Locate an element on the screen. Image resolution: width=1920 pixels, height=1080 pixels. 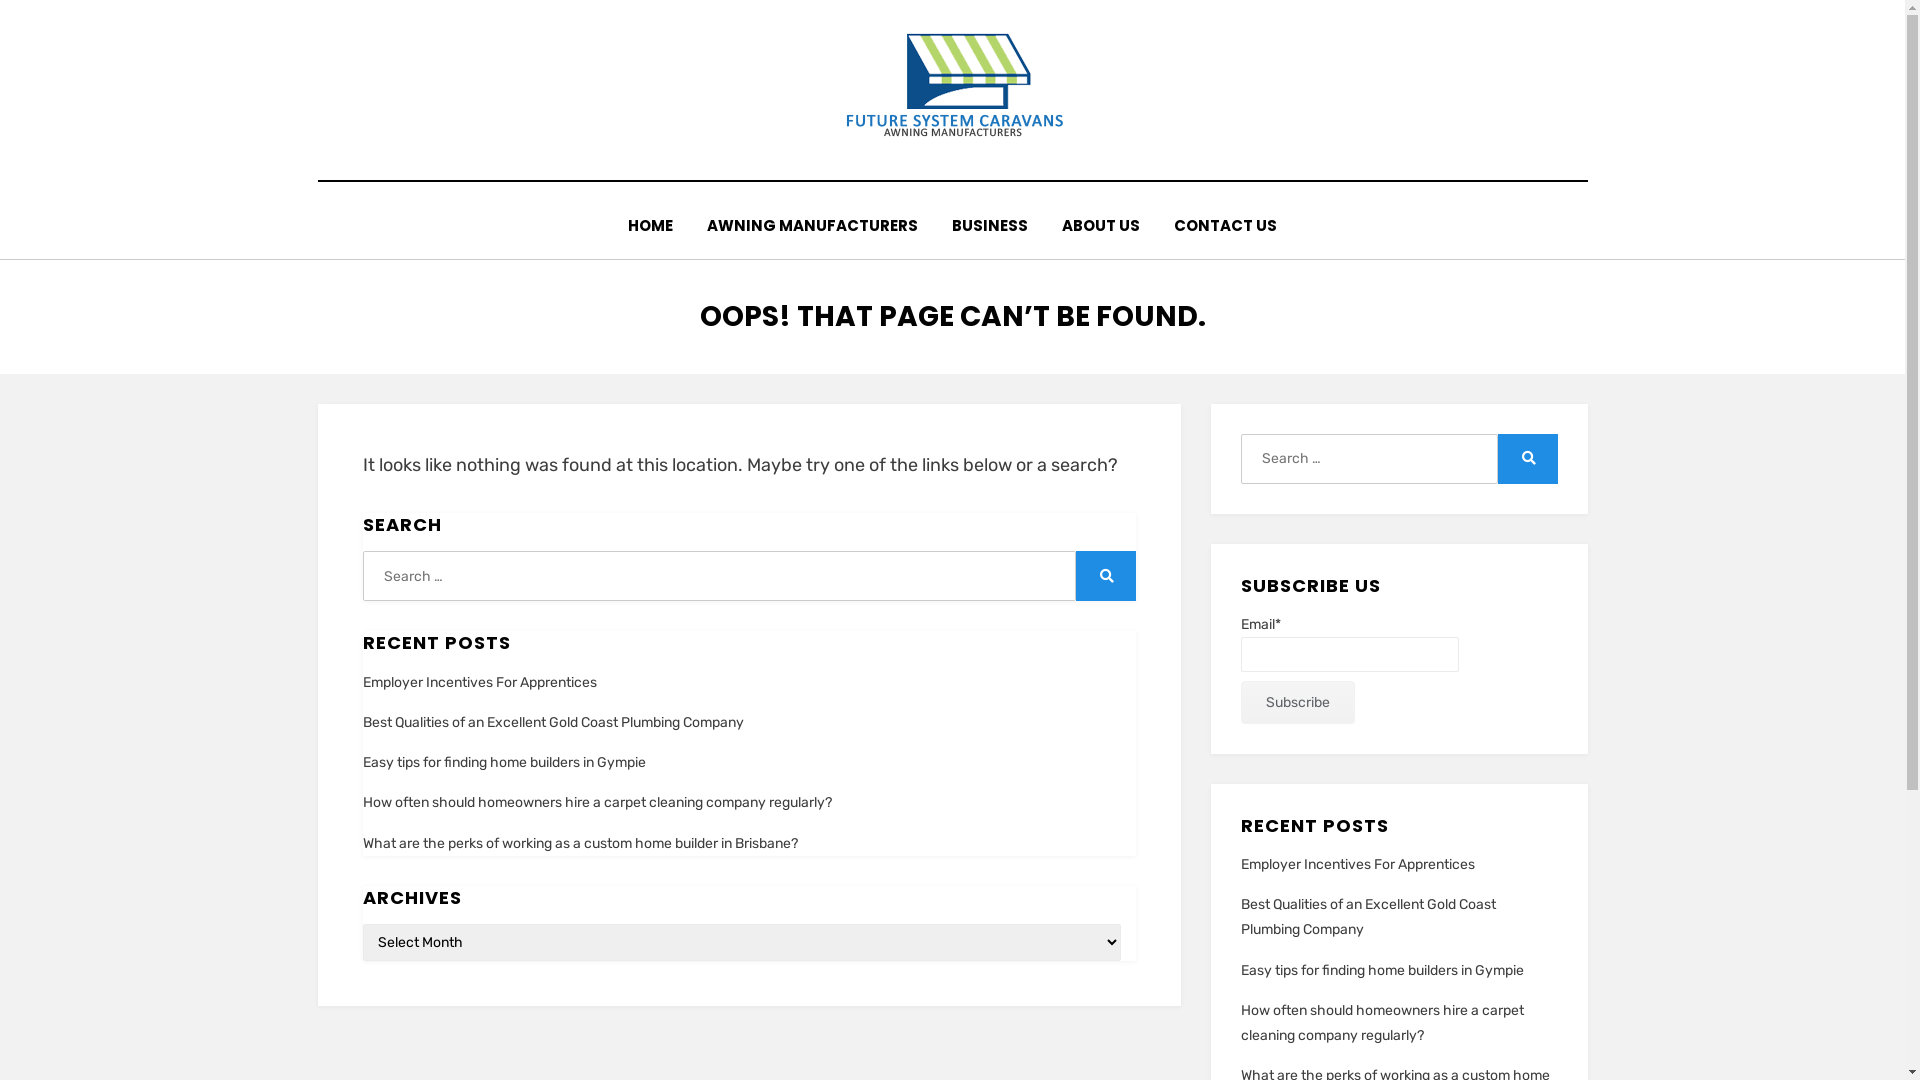
Easy tips for finding home builders in Gympie is located at coordinates (1382, 970).